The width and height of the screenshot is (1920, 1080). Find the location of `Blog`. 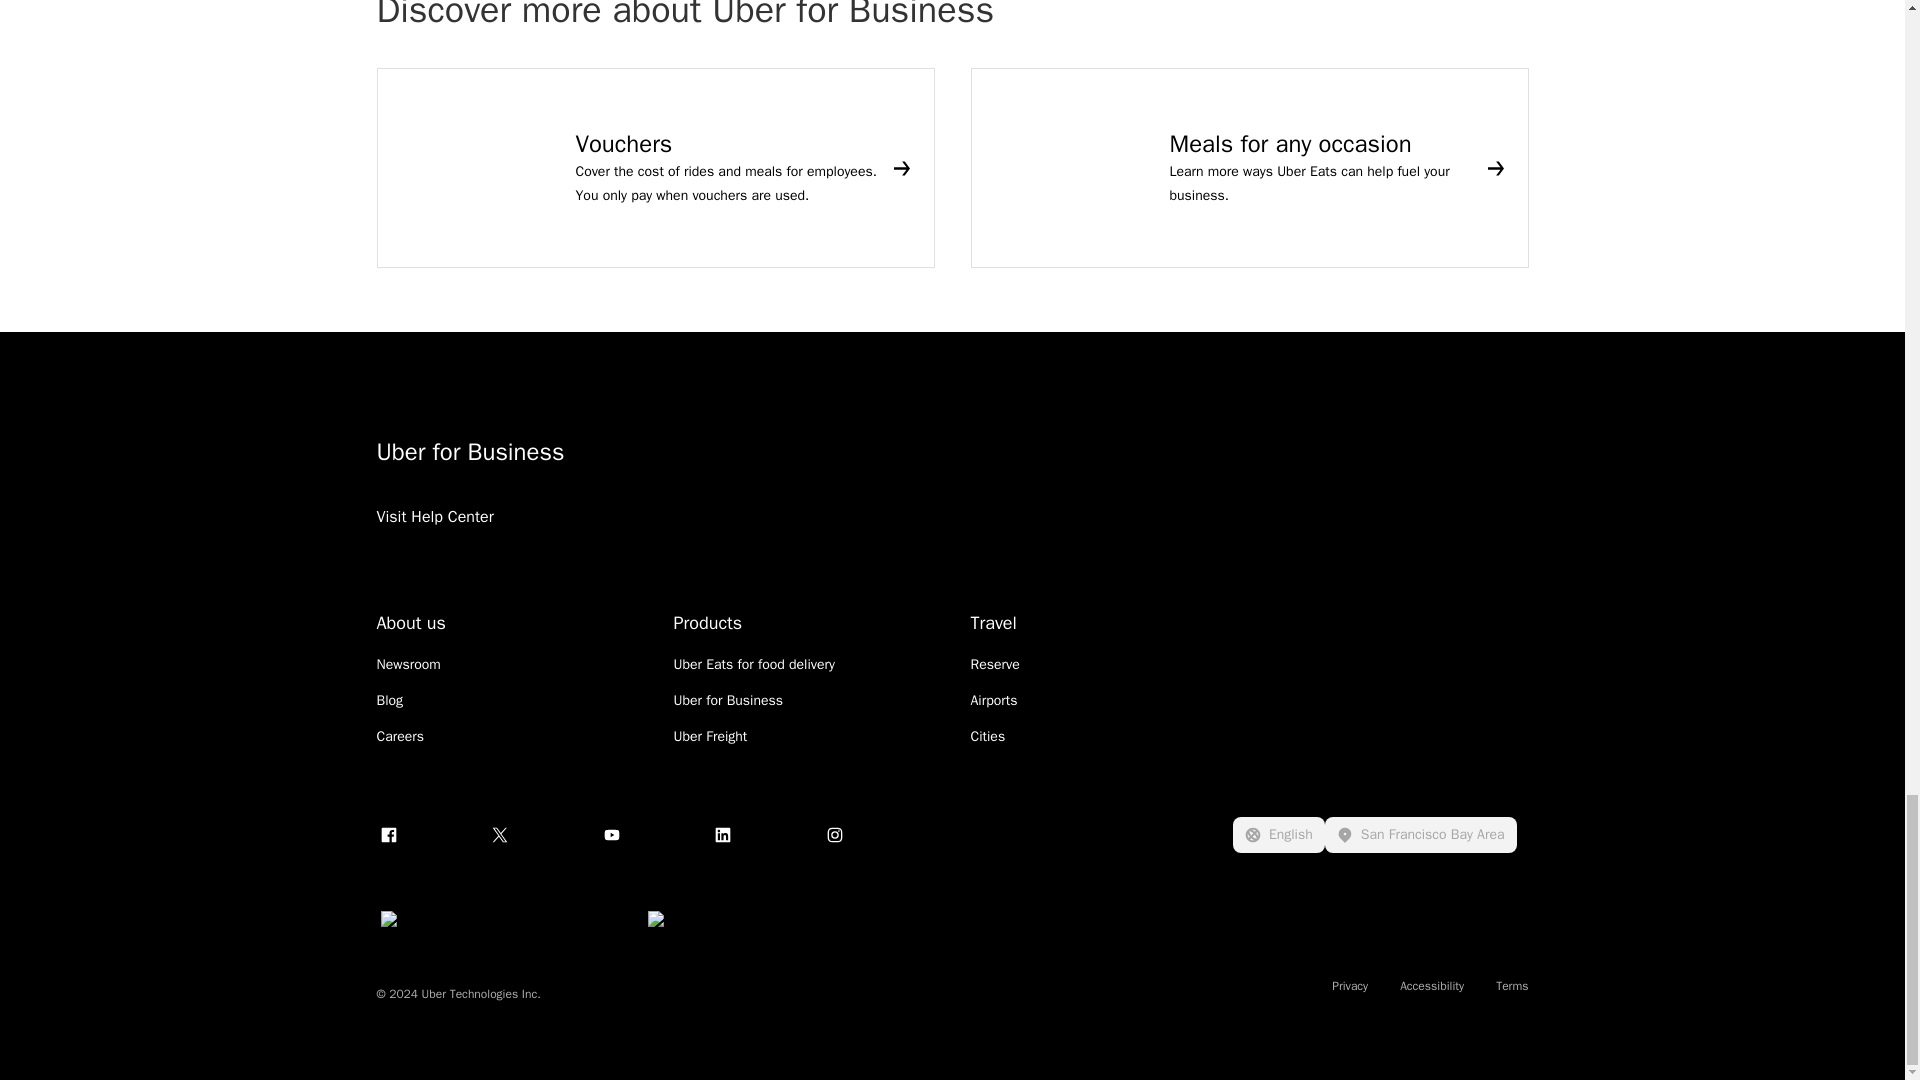

Blog is located at coordinates (390, 700).